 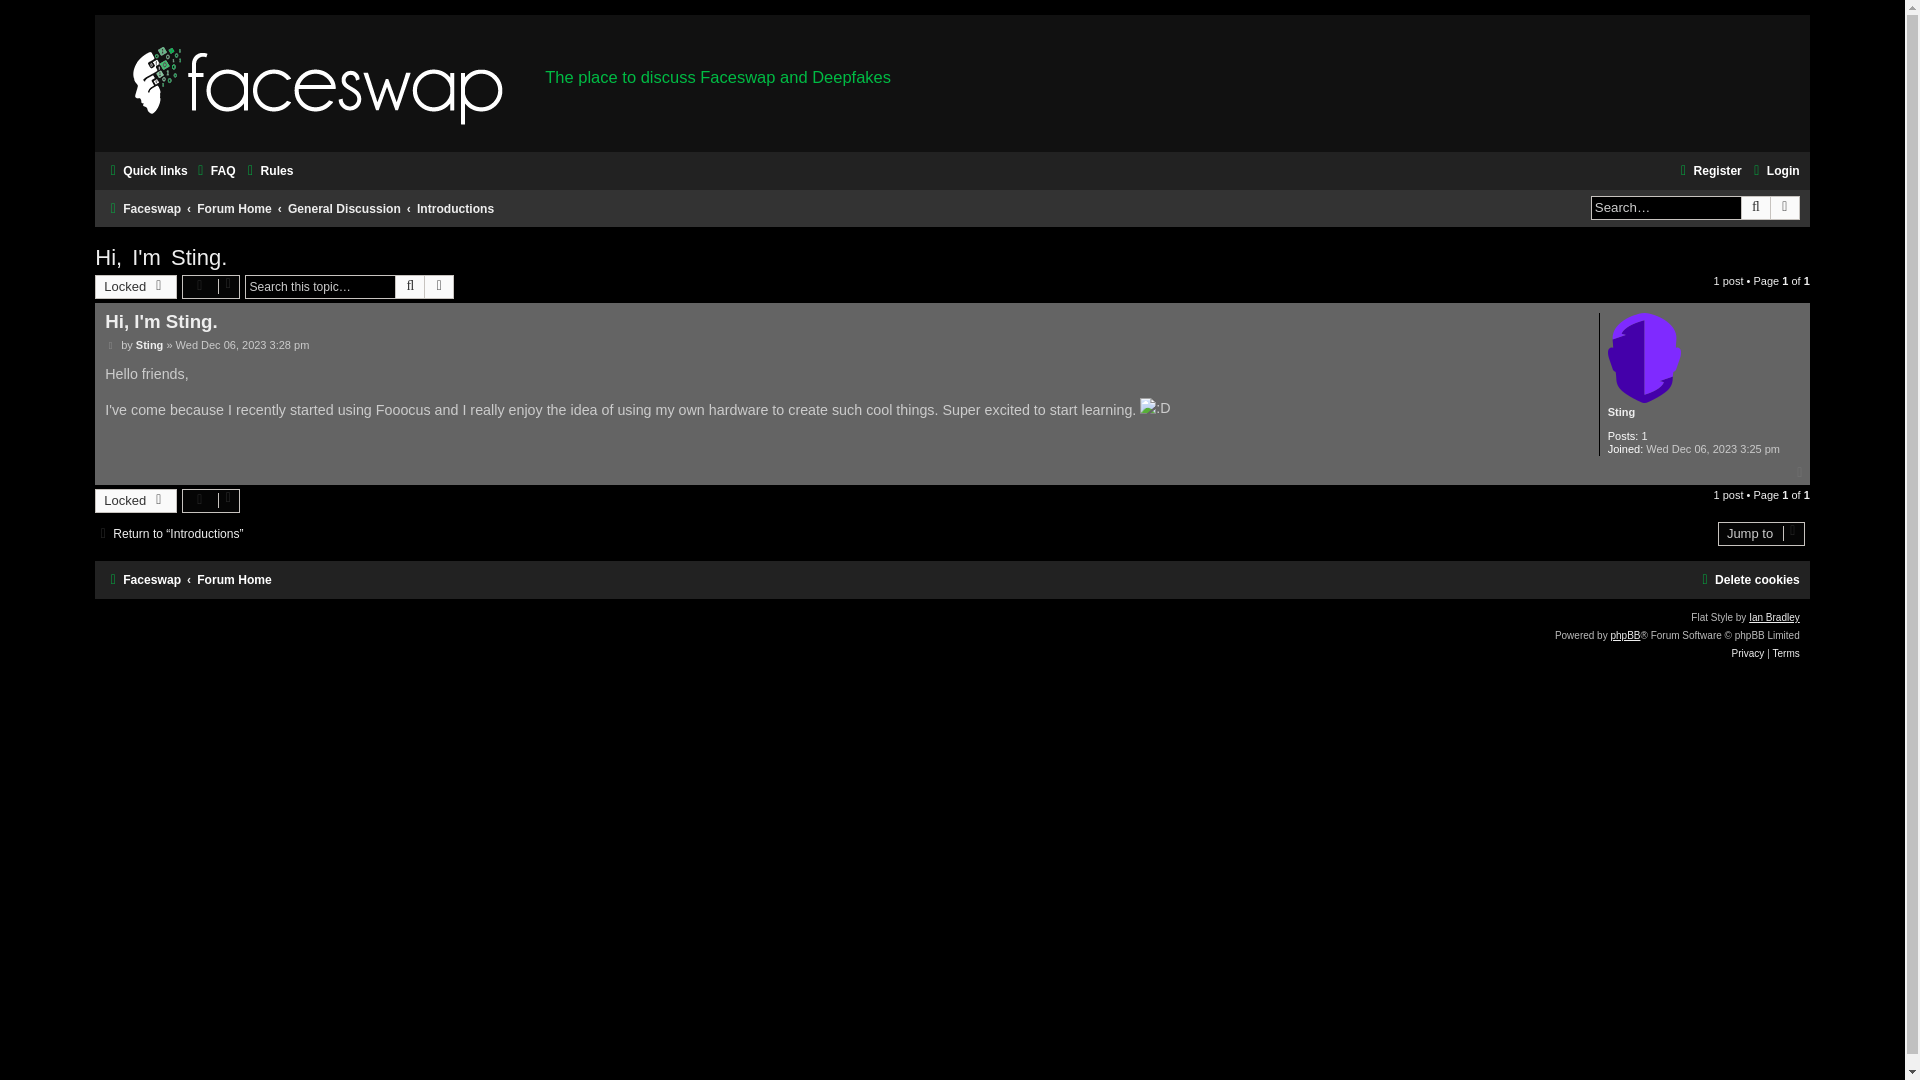 What do you see at coordinates (234, 208) in the screenshot?
I see `Forum Home` at bounding box center [234, 208].